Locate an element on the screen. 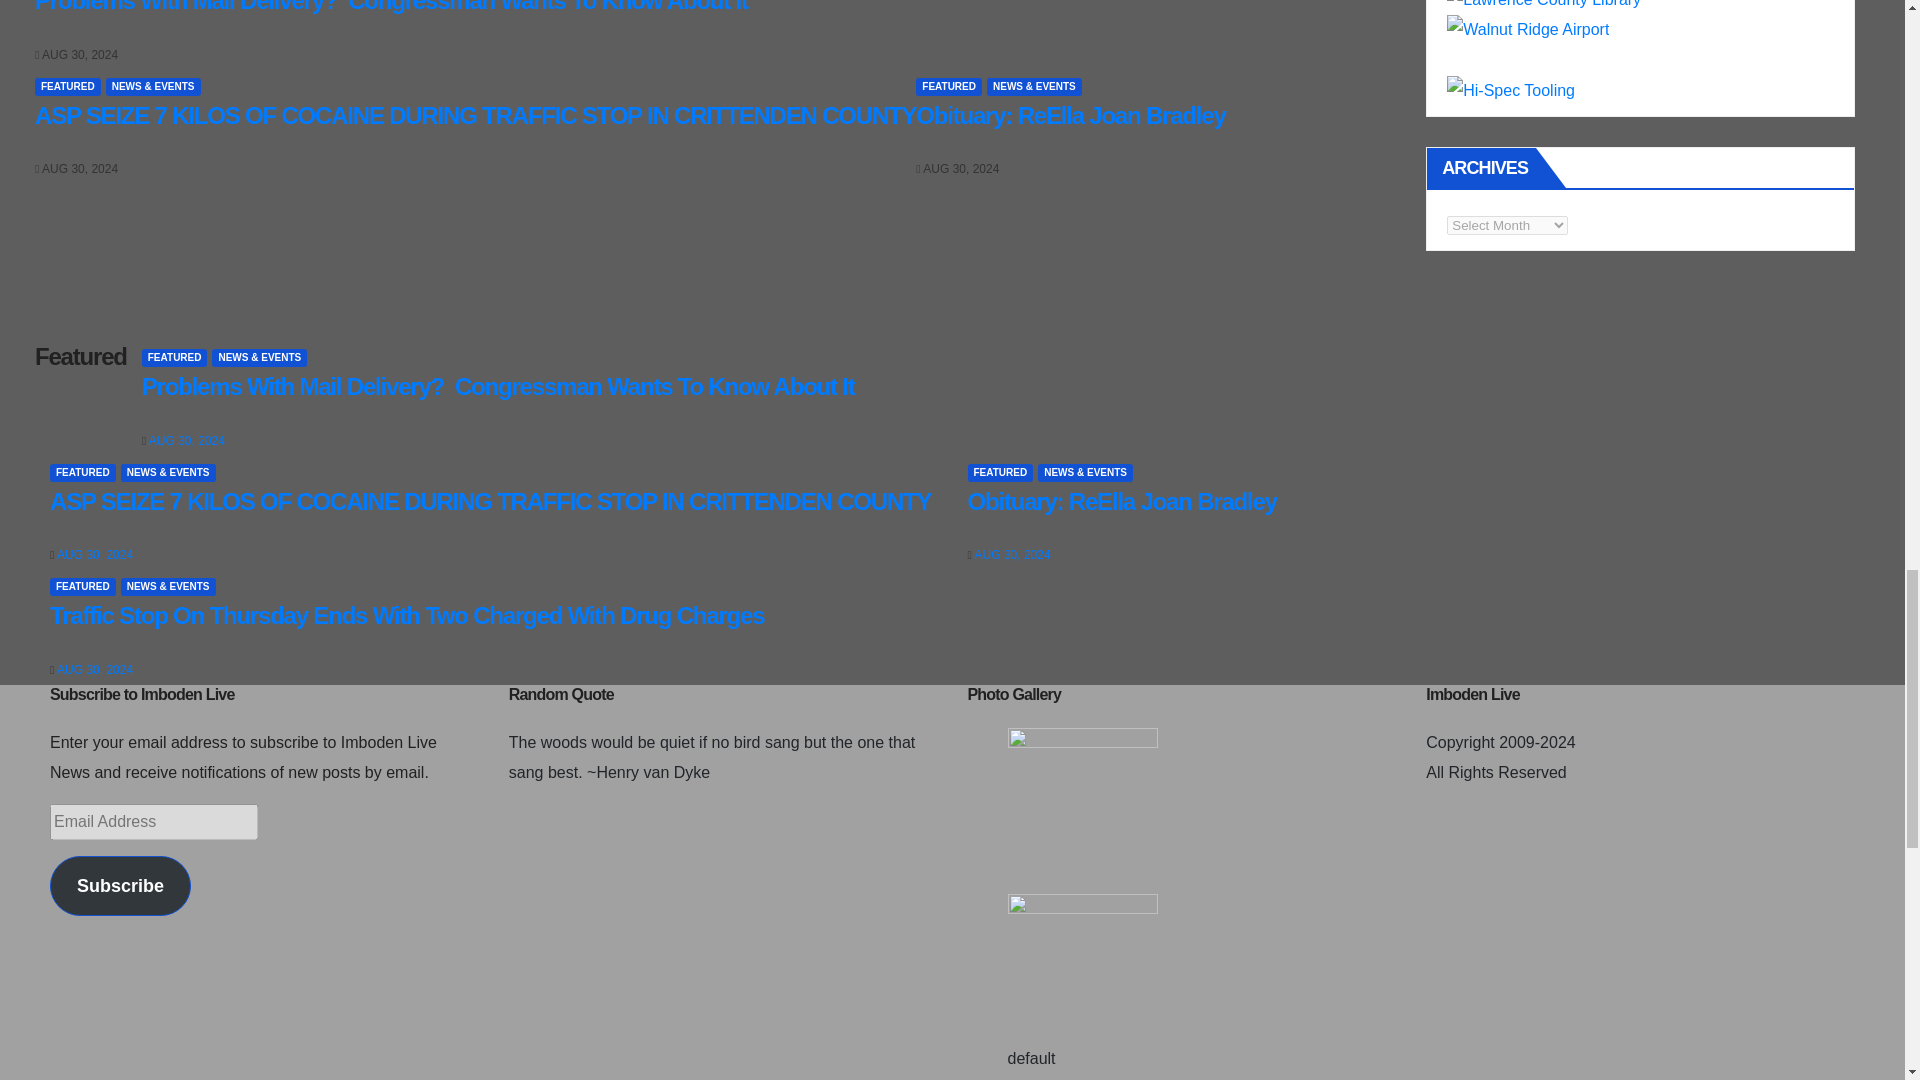 Image resolution: width=1920 pixels, height=1080 pixels. Permalink to: Obituary: ReElla Joan Bradley is located at coordinates (1070, 114).